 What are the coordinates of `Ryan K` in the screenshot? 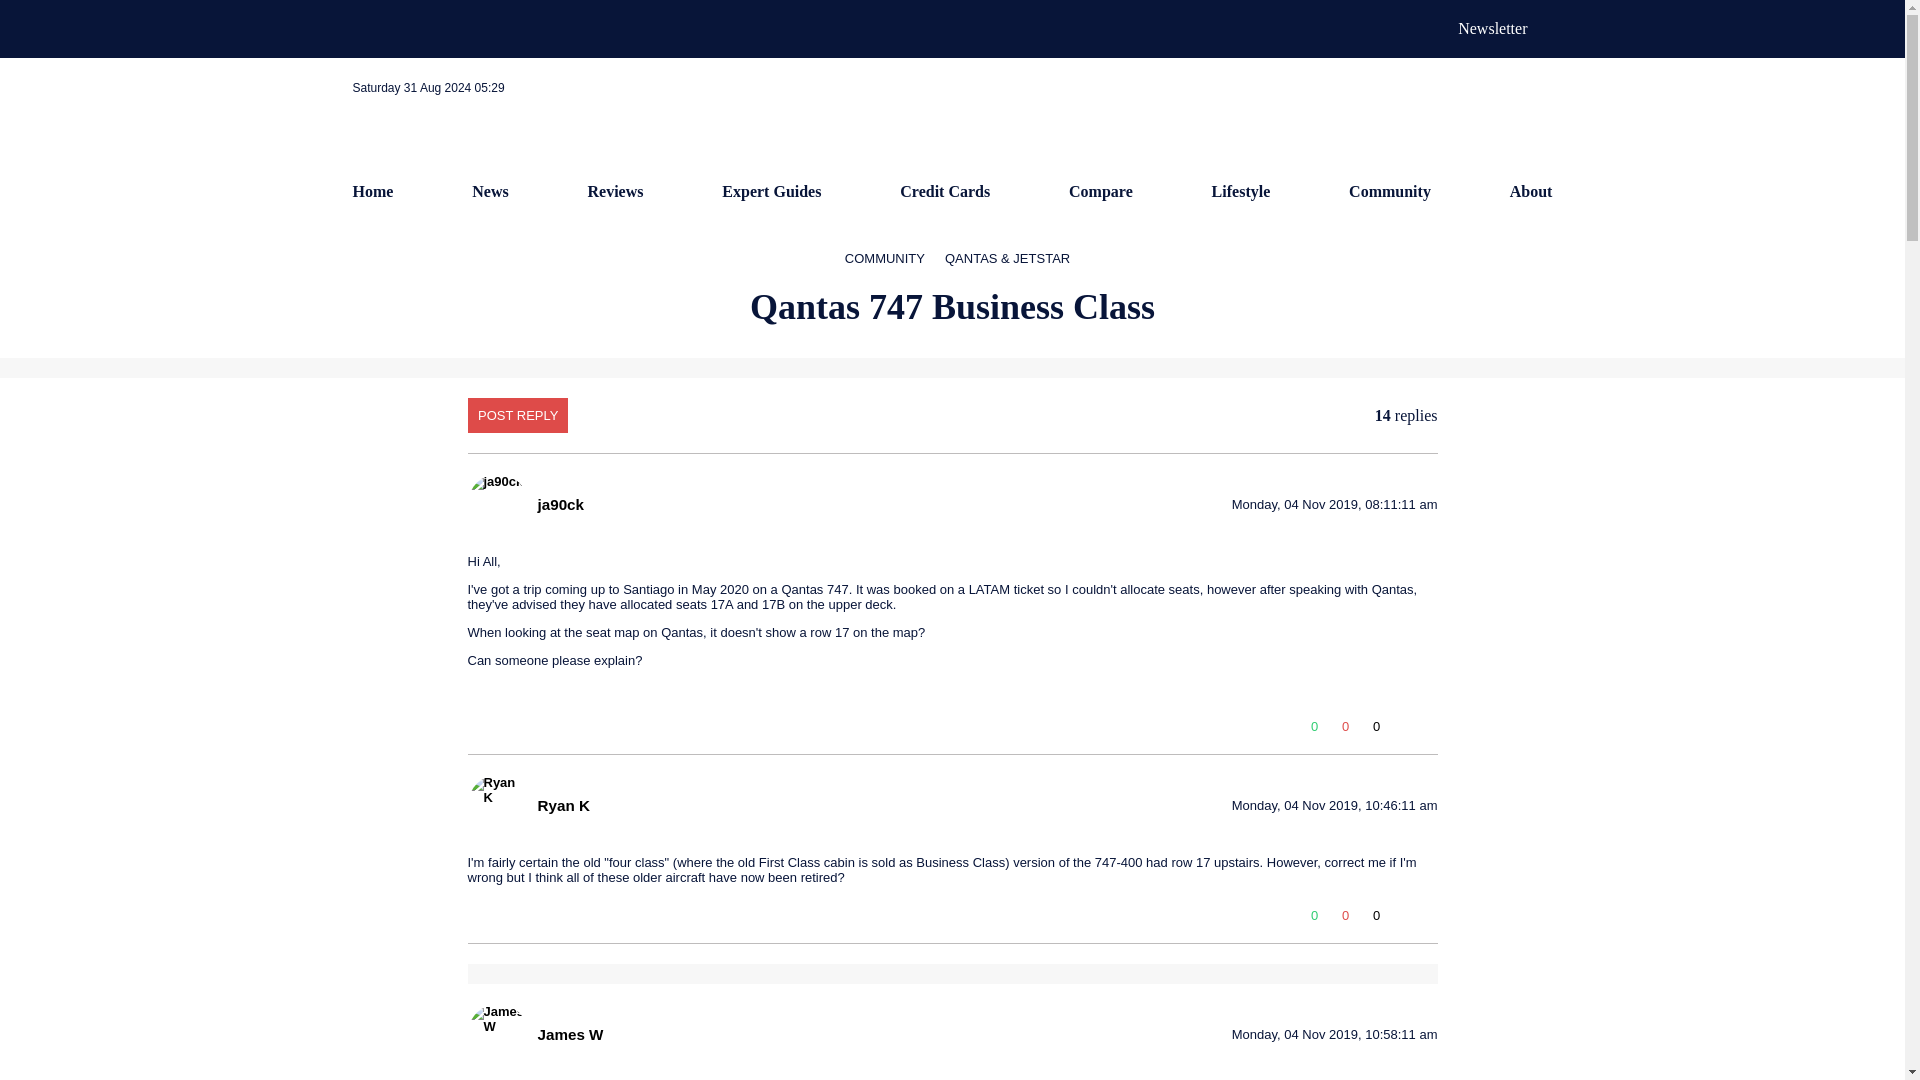 It's located at (563, 804).